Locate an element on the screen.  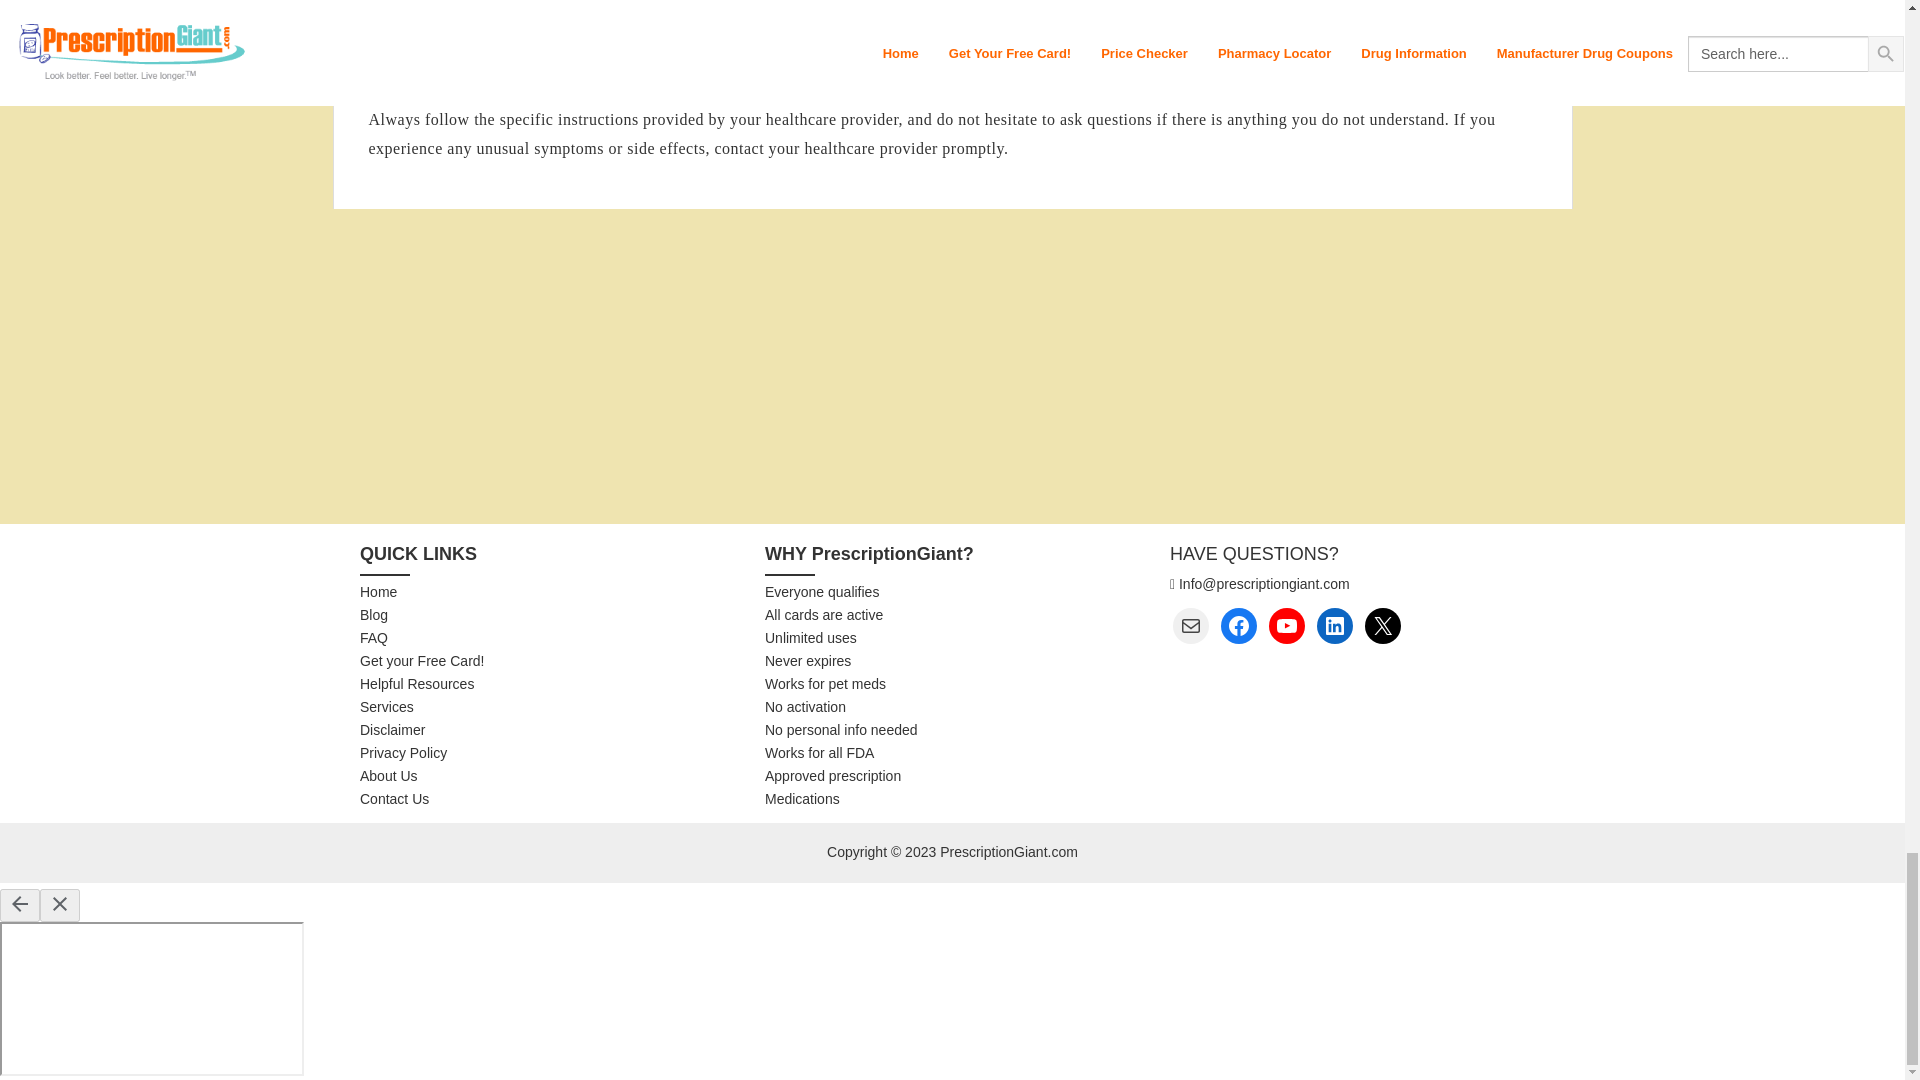
Disclaimer is located at coordinates (548, 730).